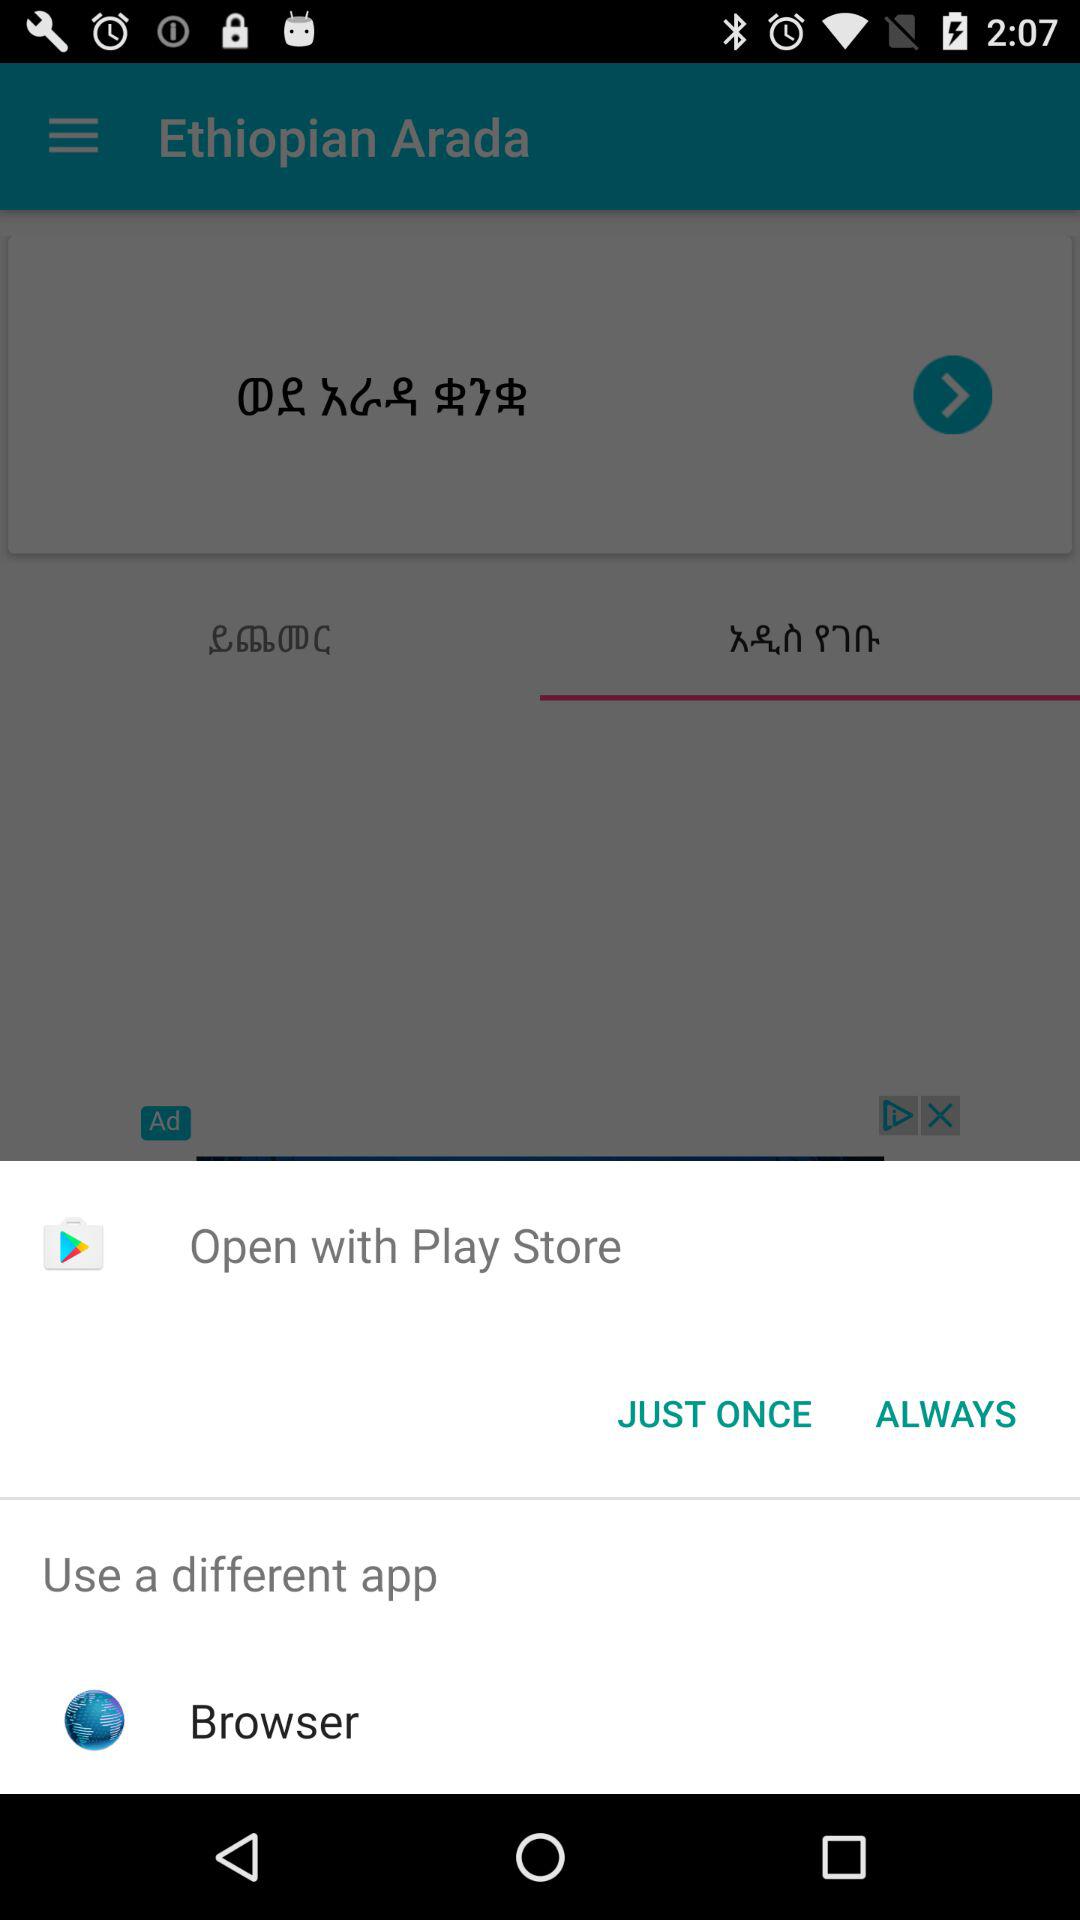  Describe the element at coordinates (714, 1413) in the screenshot. I see `open the button next to always` at that location.